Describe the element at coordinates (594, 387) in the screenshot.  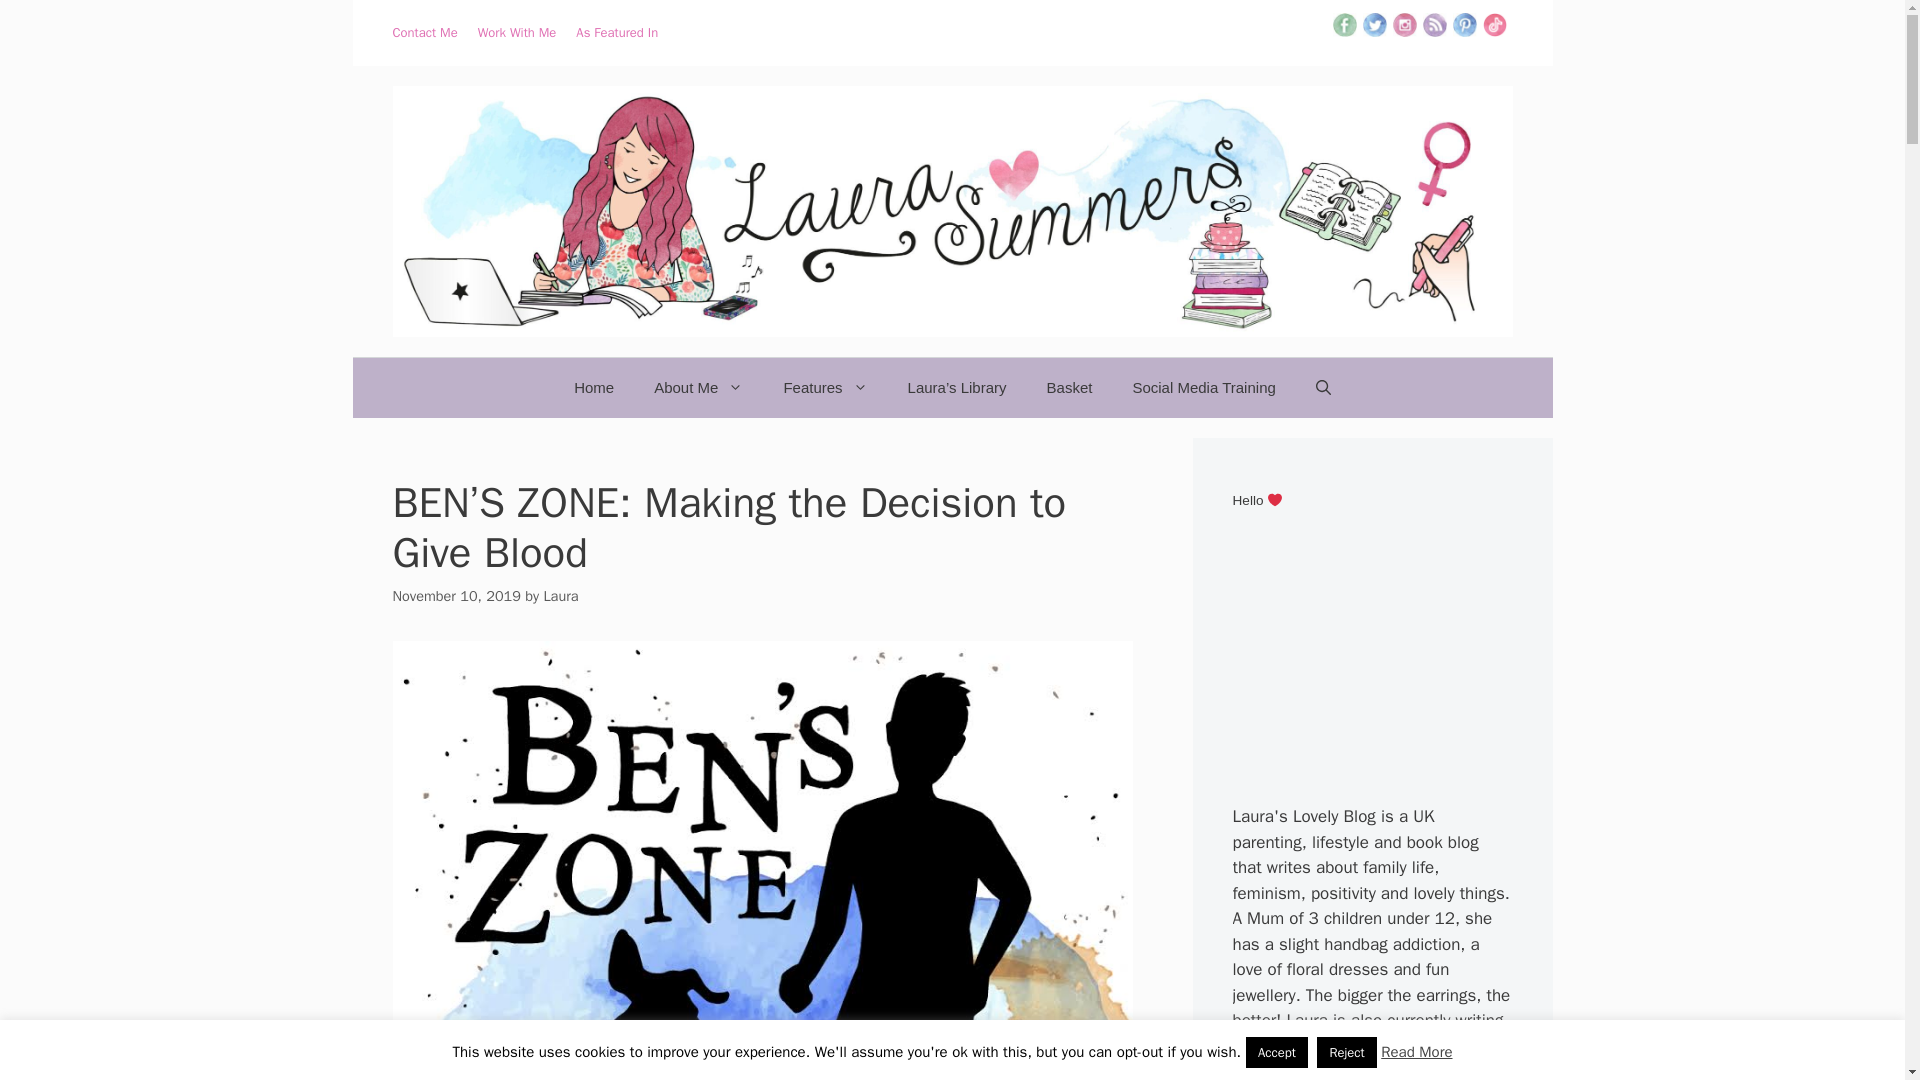
I see `Home` at that location.